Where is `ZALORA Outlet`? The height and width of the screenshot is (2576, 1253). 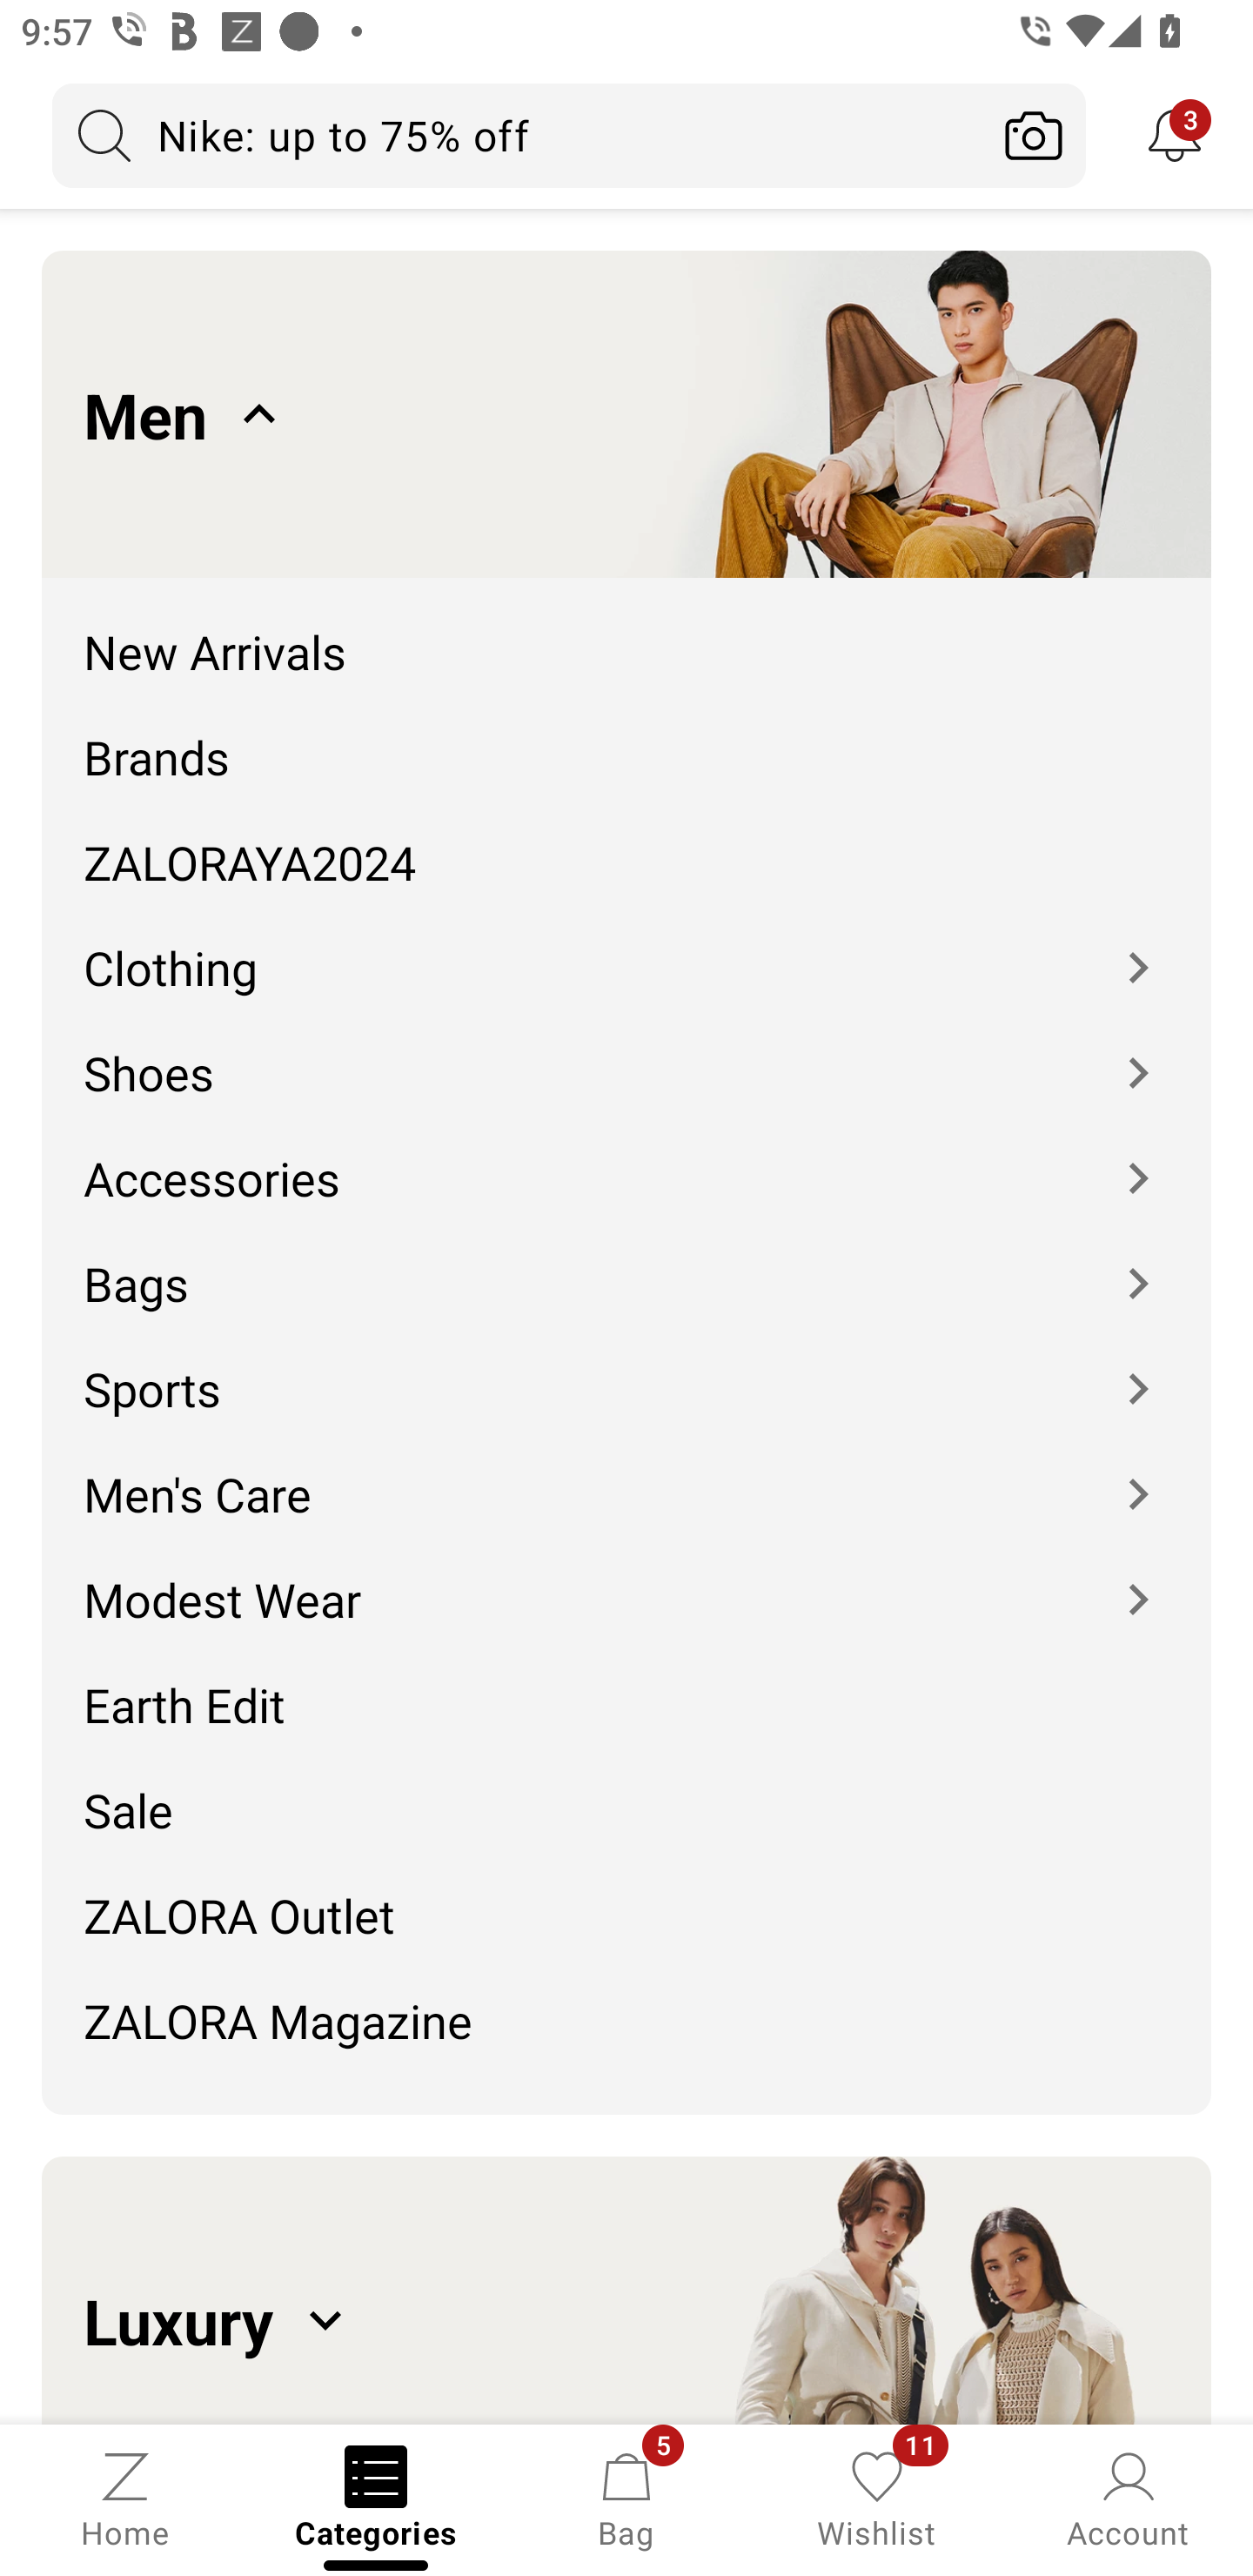
ZALORA Outlet is located at coordinates (626, 1894).